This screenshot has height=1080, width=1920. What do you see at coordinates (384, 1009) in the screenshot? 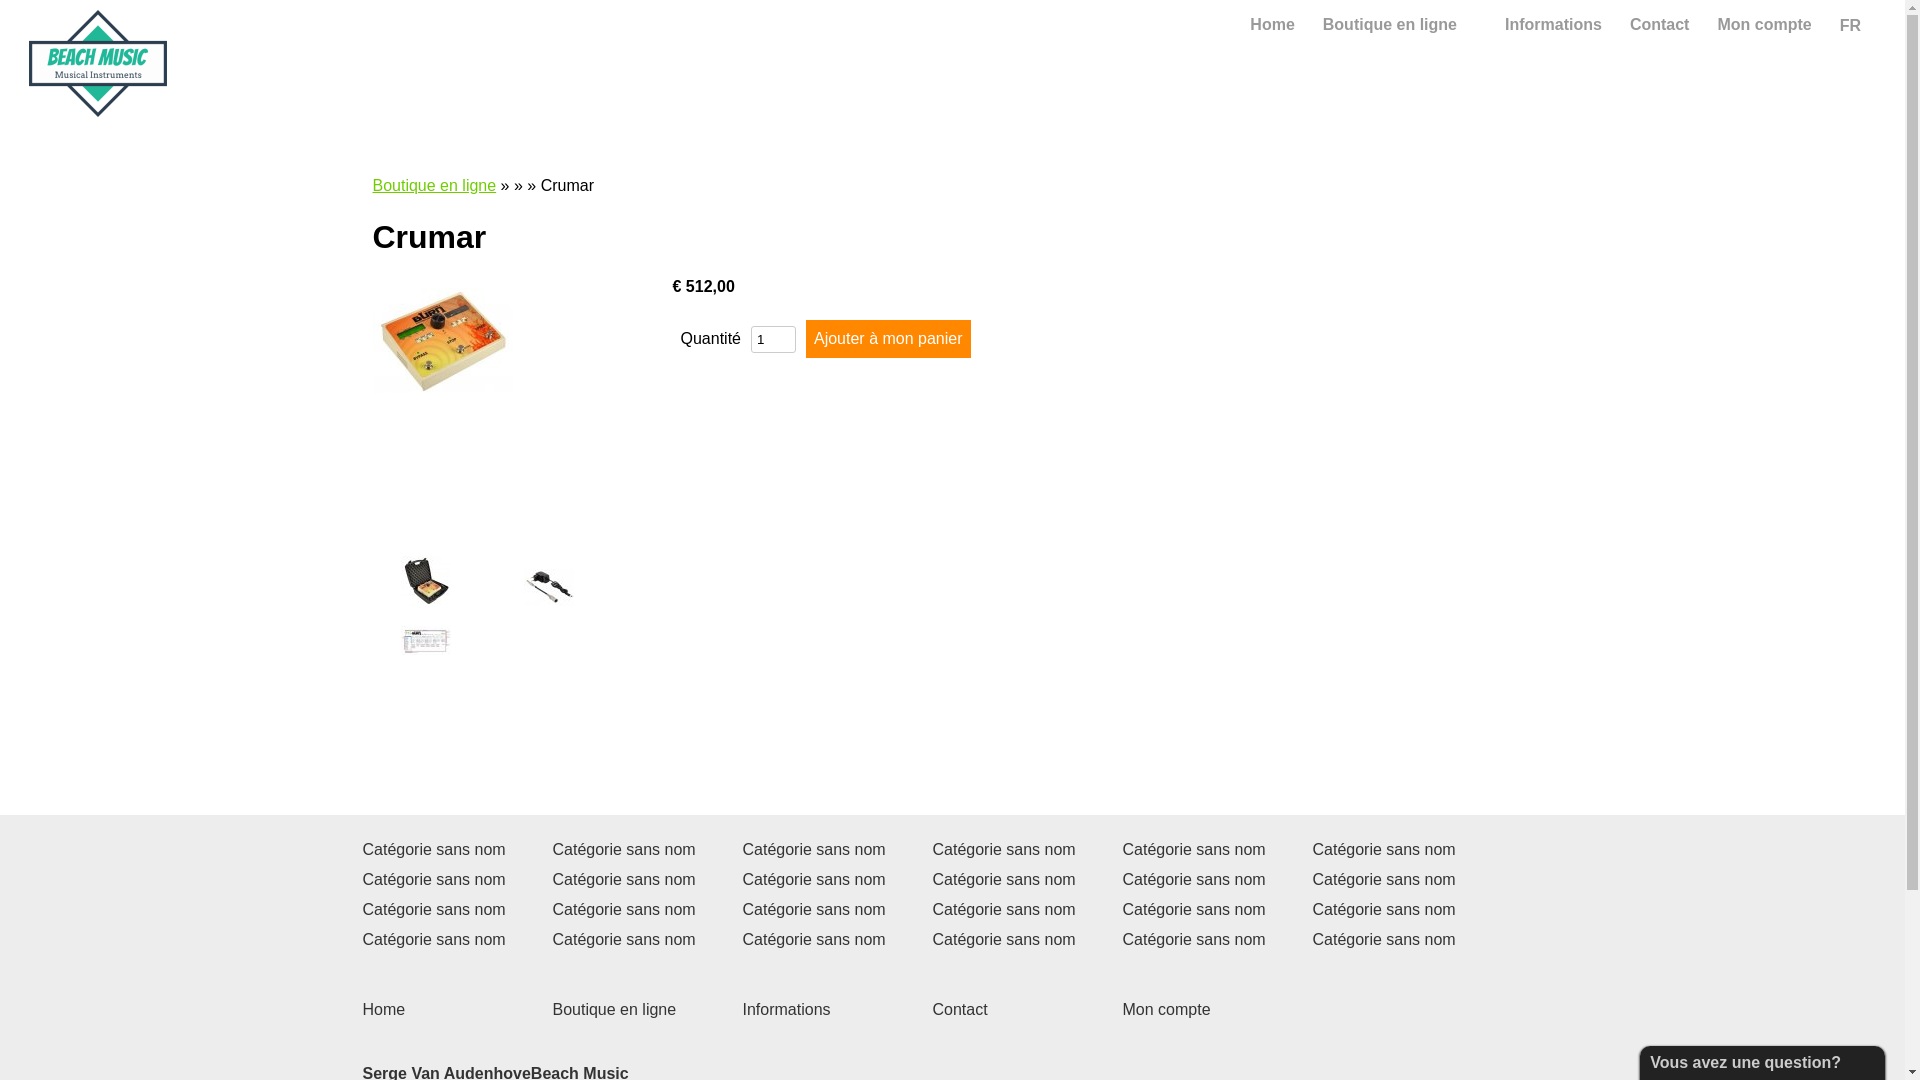
I see `Home` at bounding box center [384, 1009].